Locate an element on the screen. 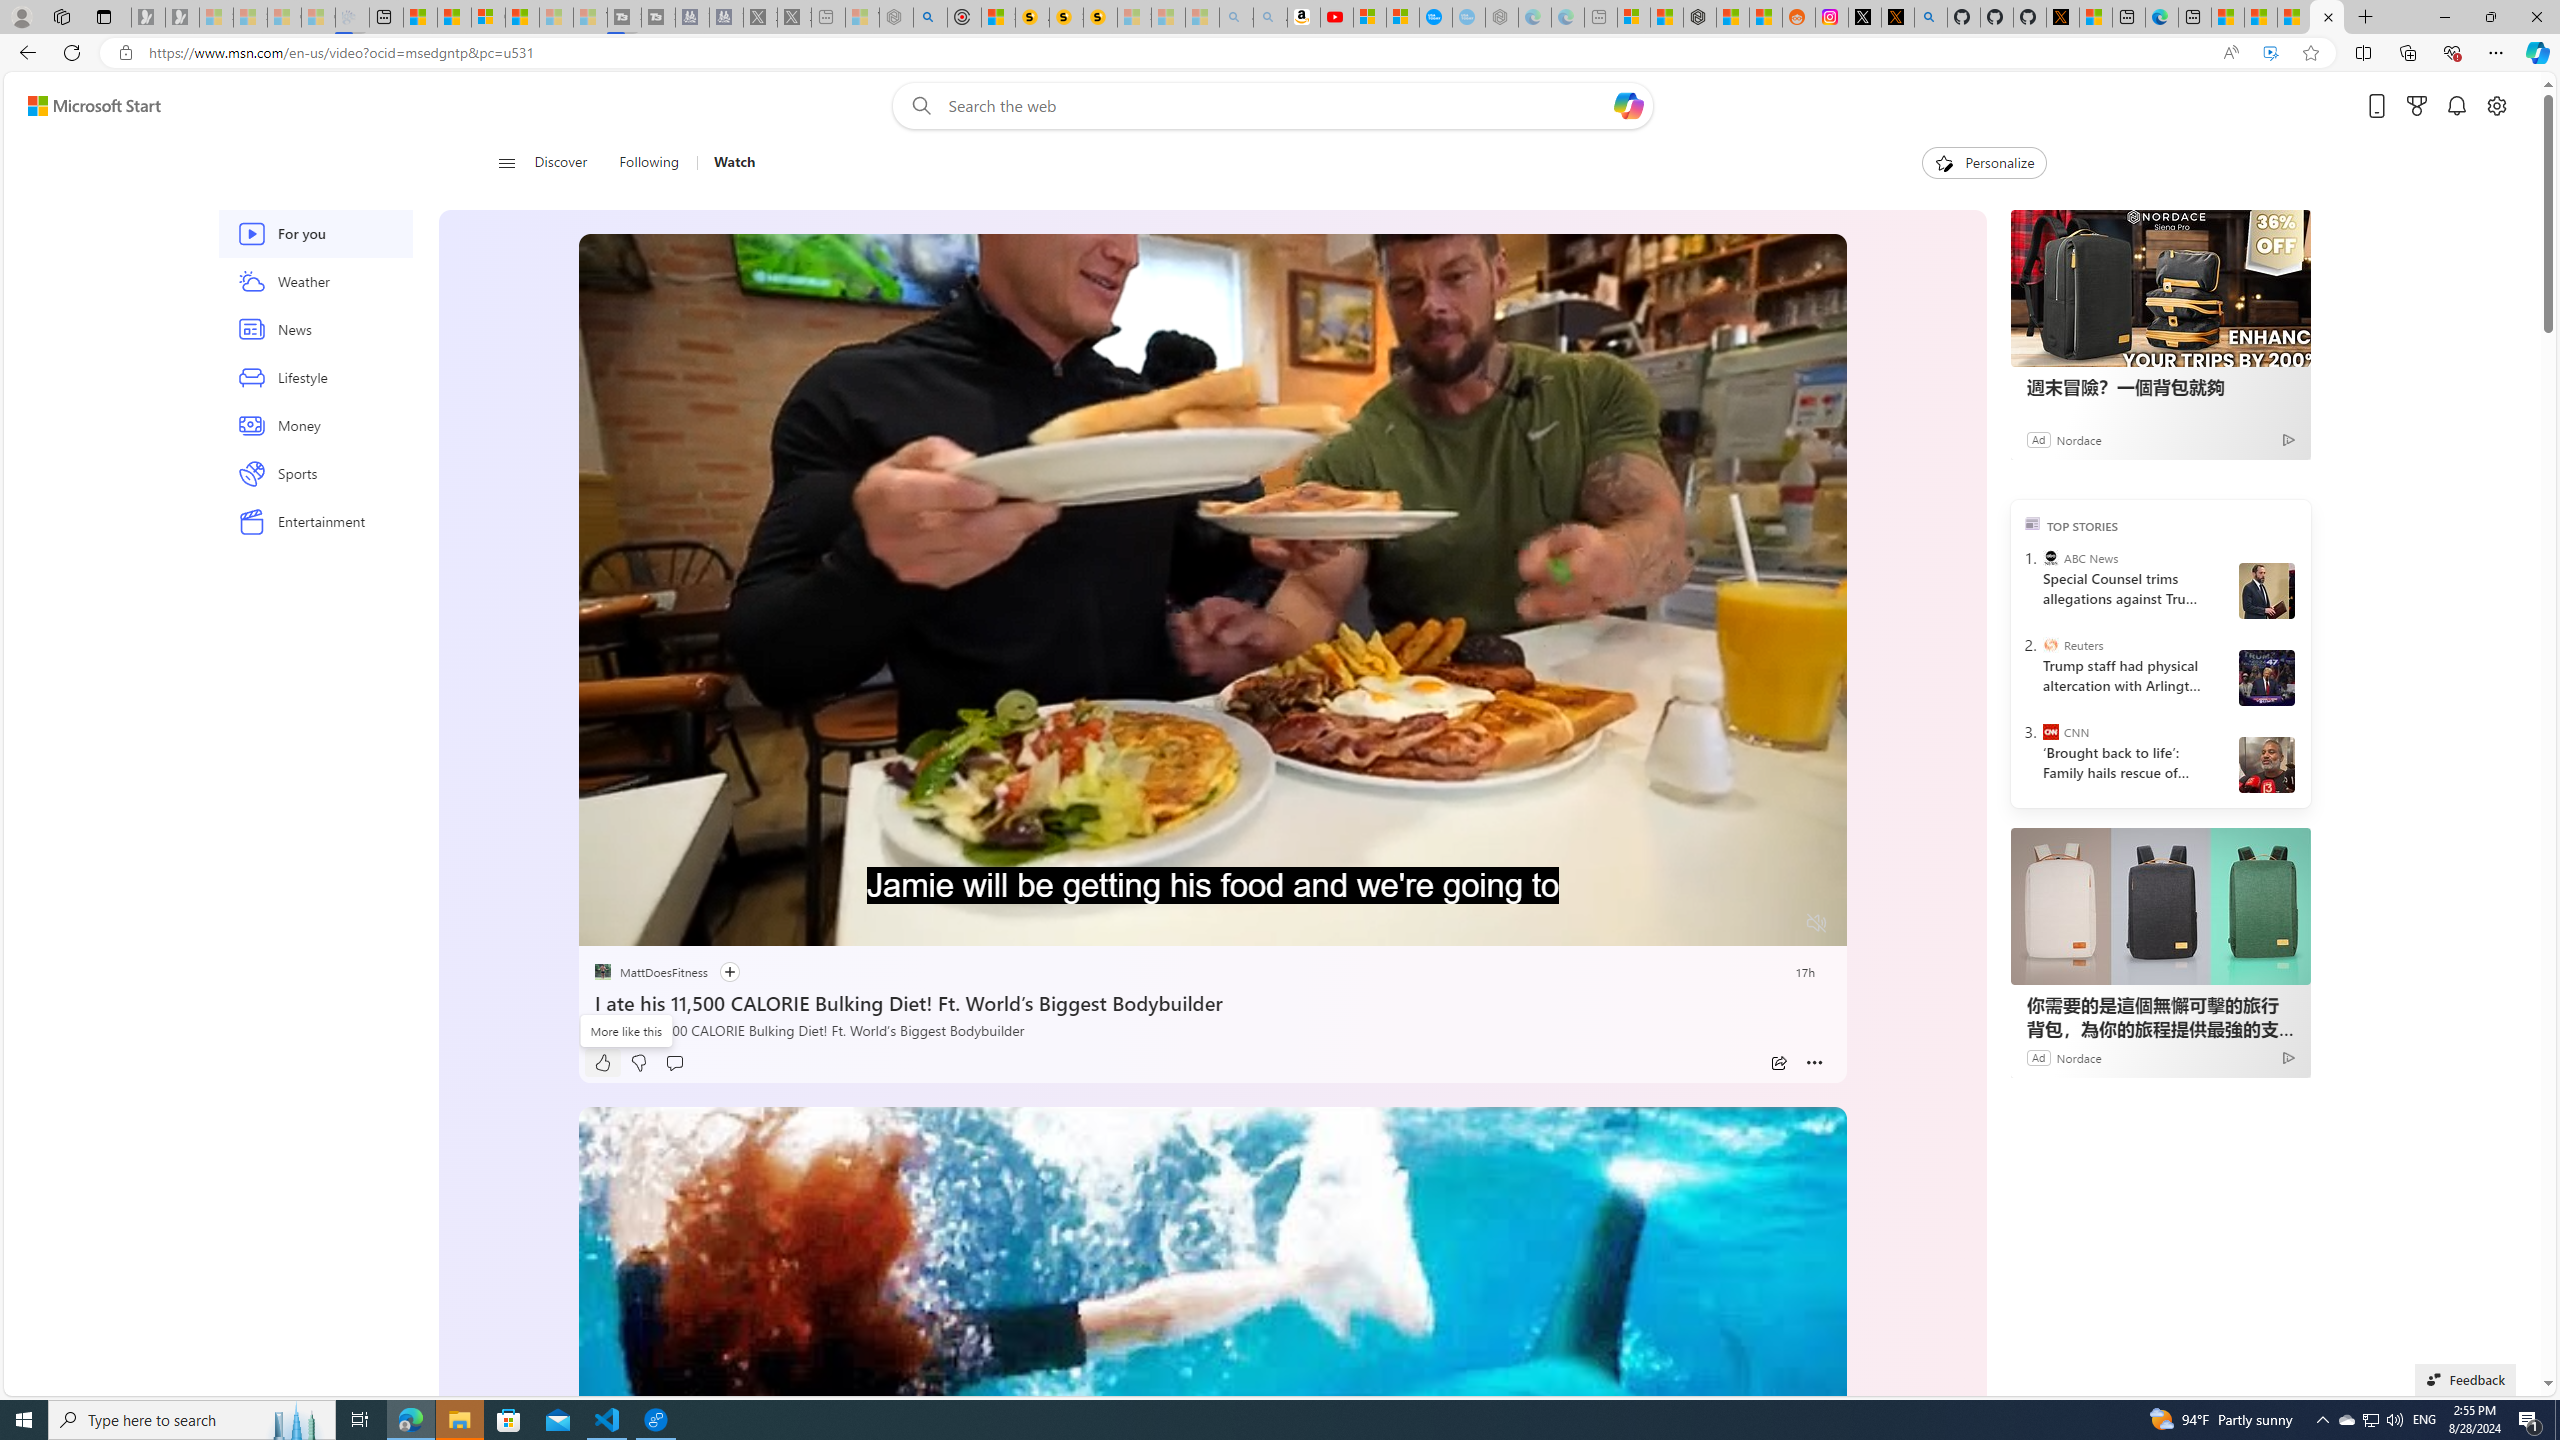  Pause is located at coordinates (608, 924).